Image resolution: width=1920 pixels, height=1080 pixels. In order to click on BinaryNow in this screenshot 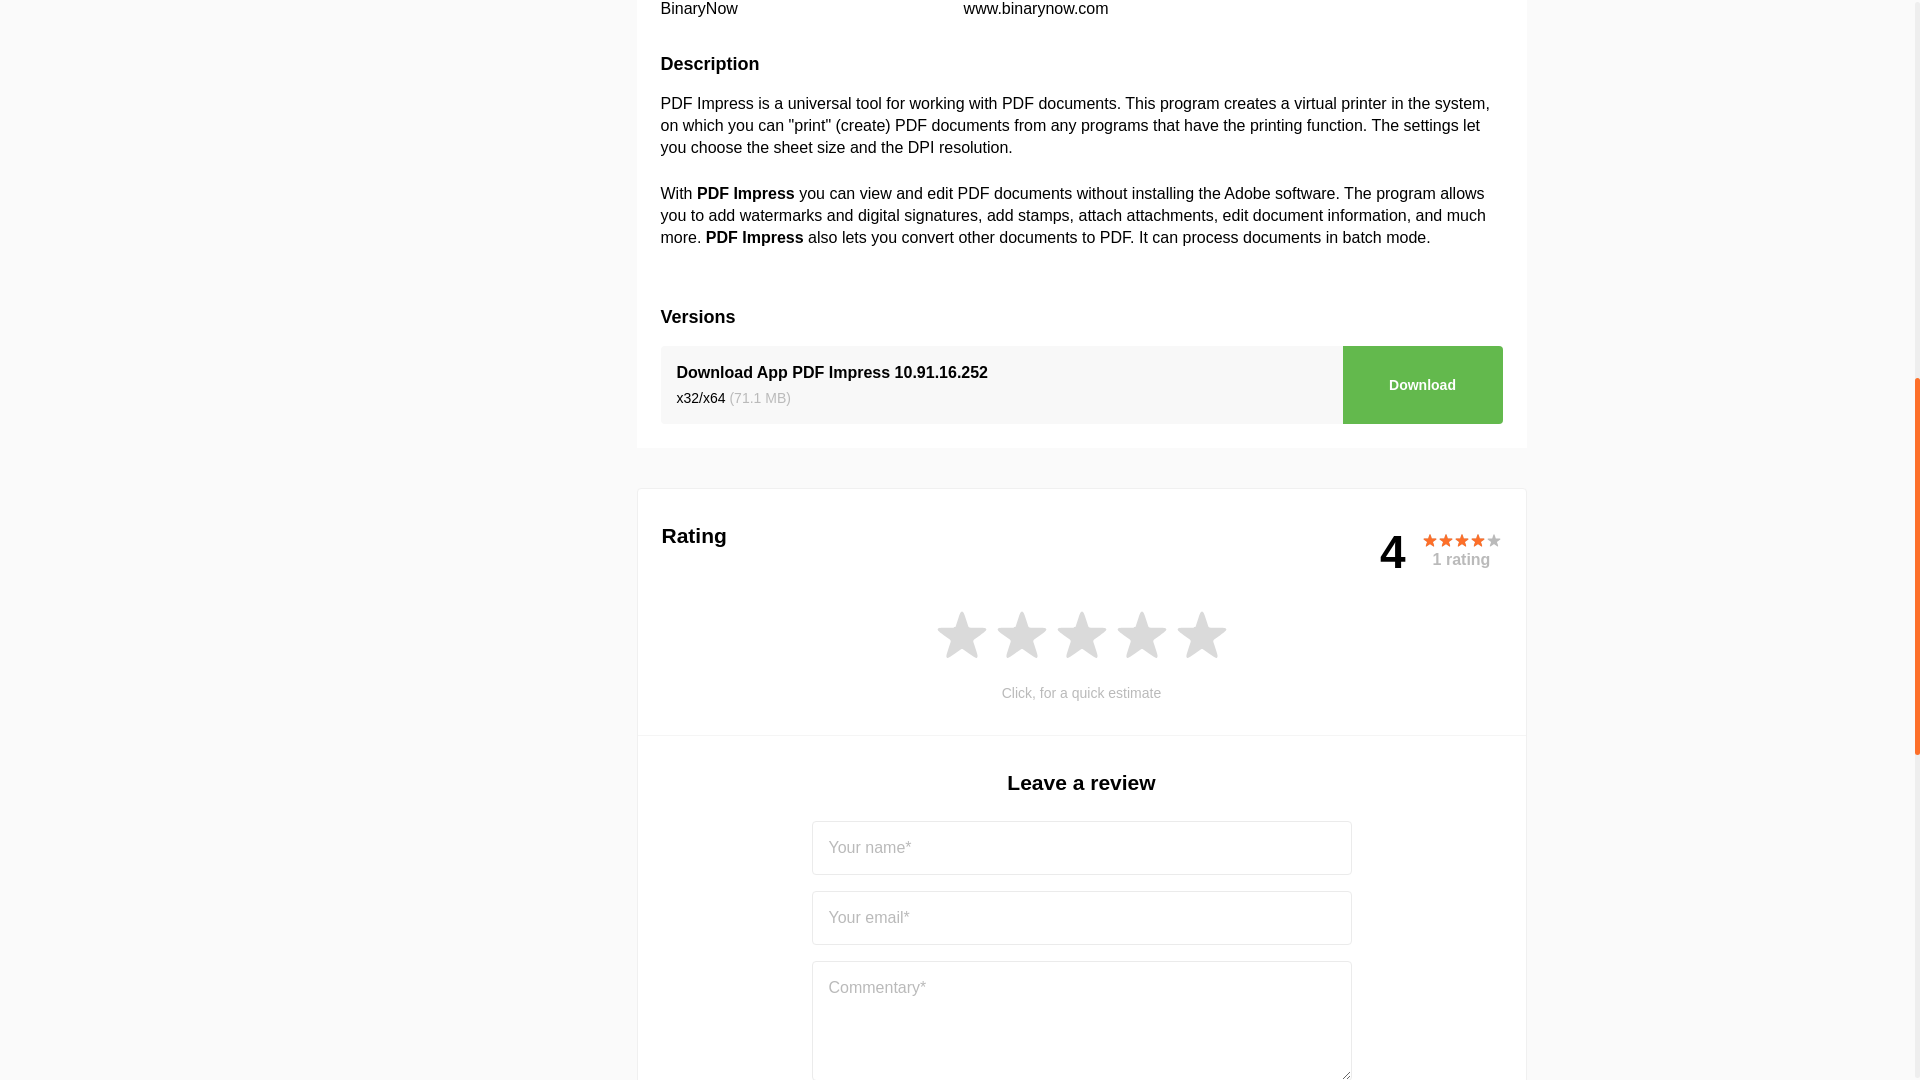, I will do `click(698, 8)`.